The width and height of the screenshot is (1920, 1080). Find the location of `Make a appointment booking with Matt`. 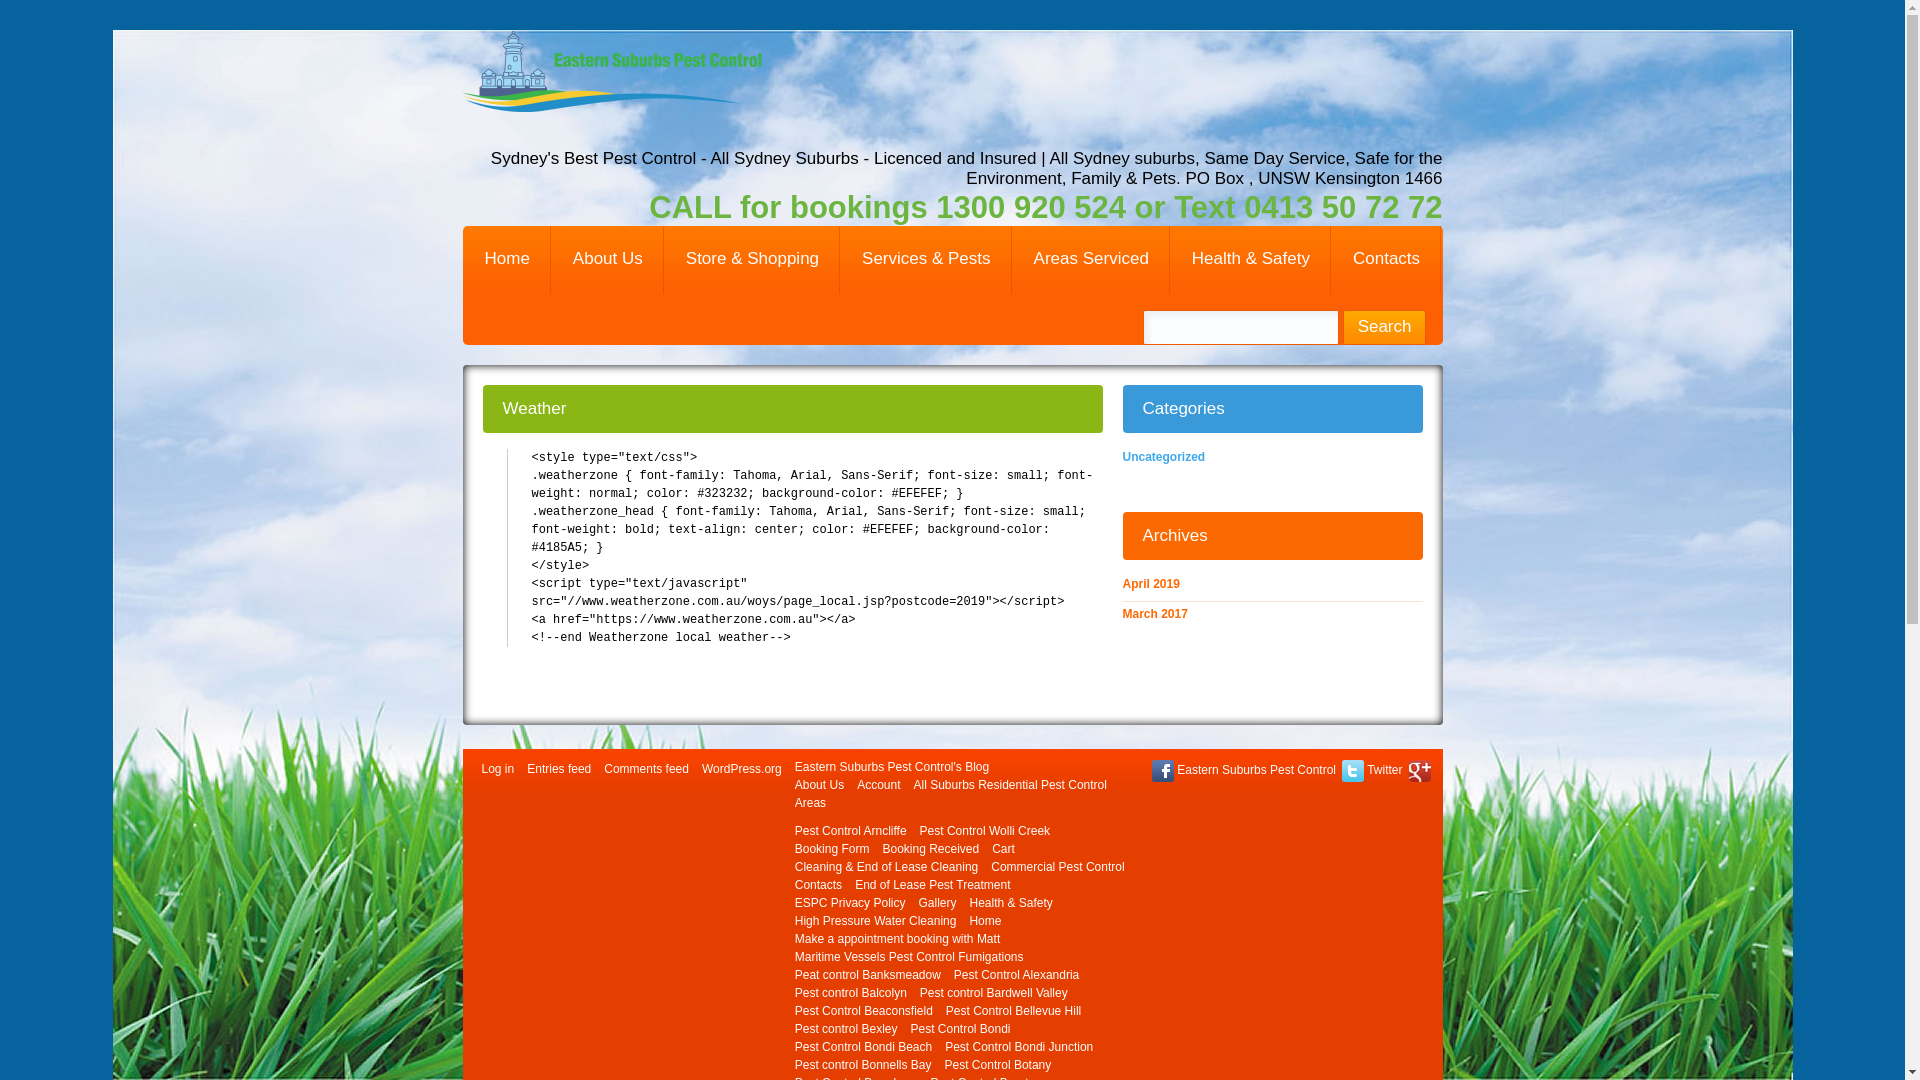

Make a appointment booking with Matt is located at coordinates (898, 939).